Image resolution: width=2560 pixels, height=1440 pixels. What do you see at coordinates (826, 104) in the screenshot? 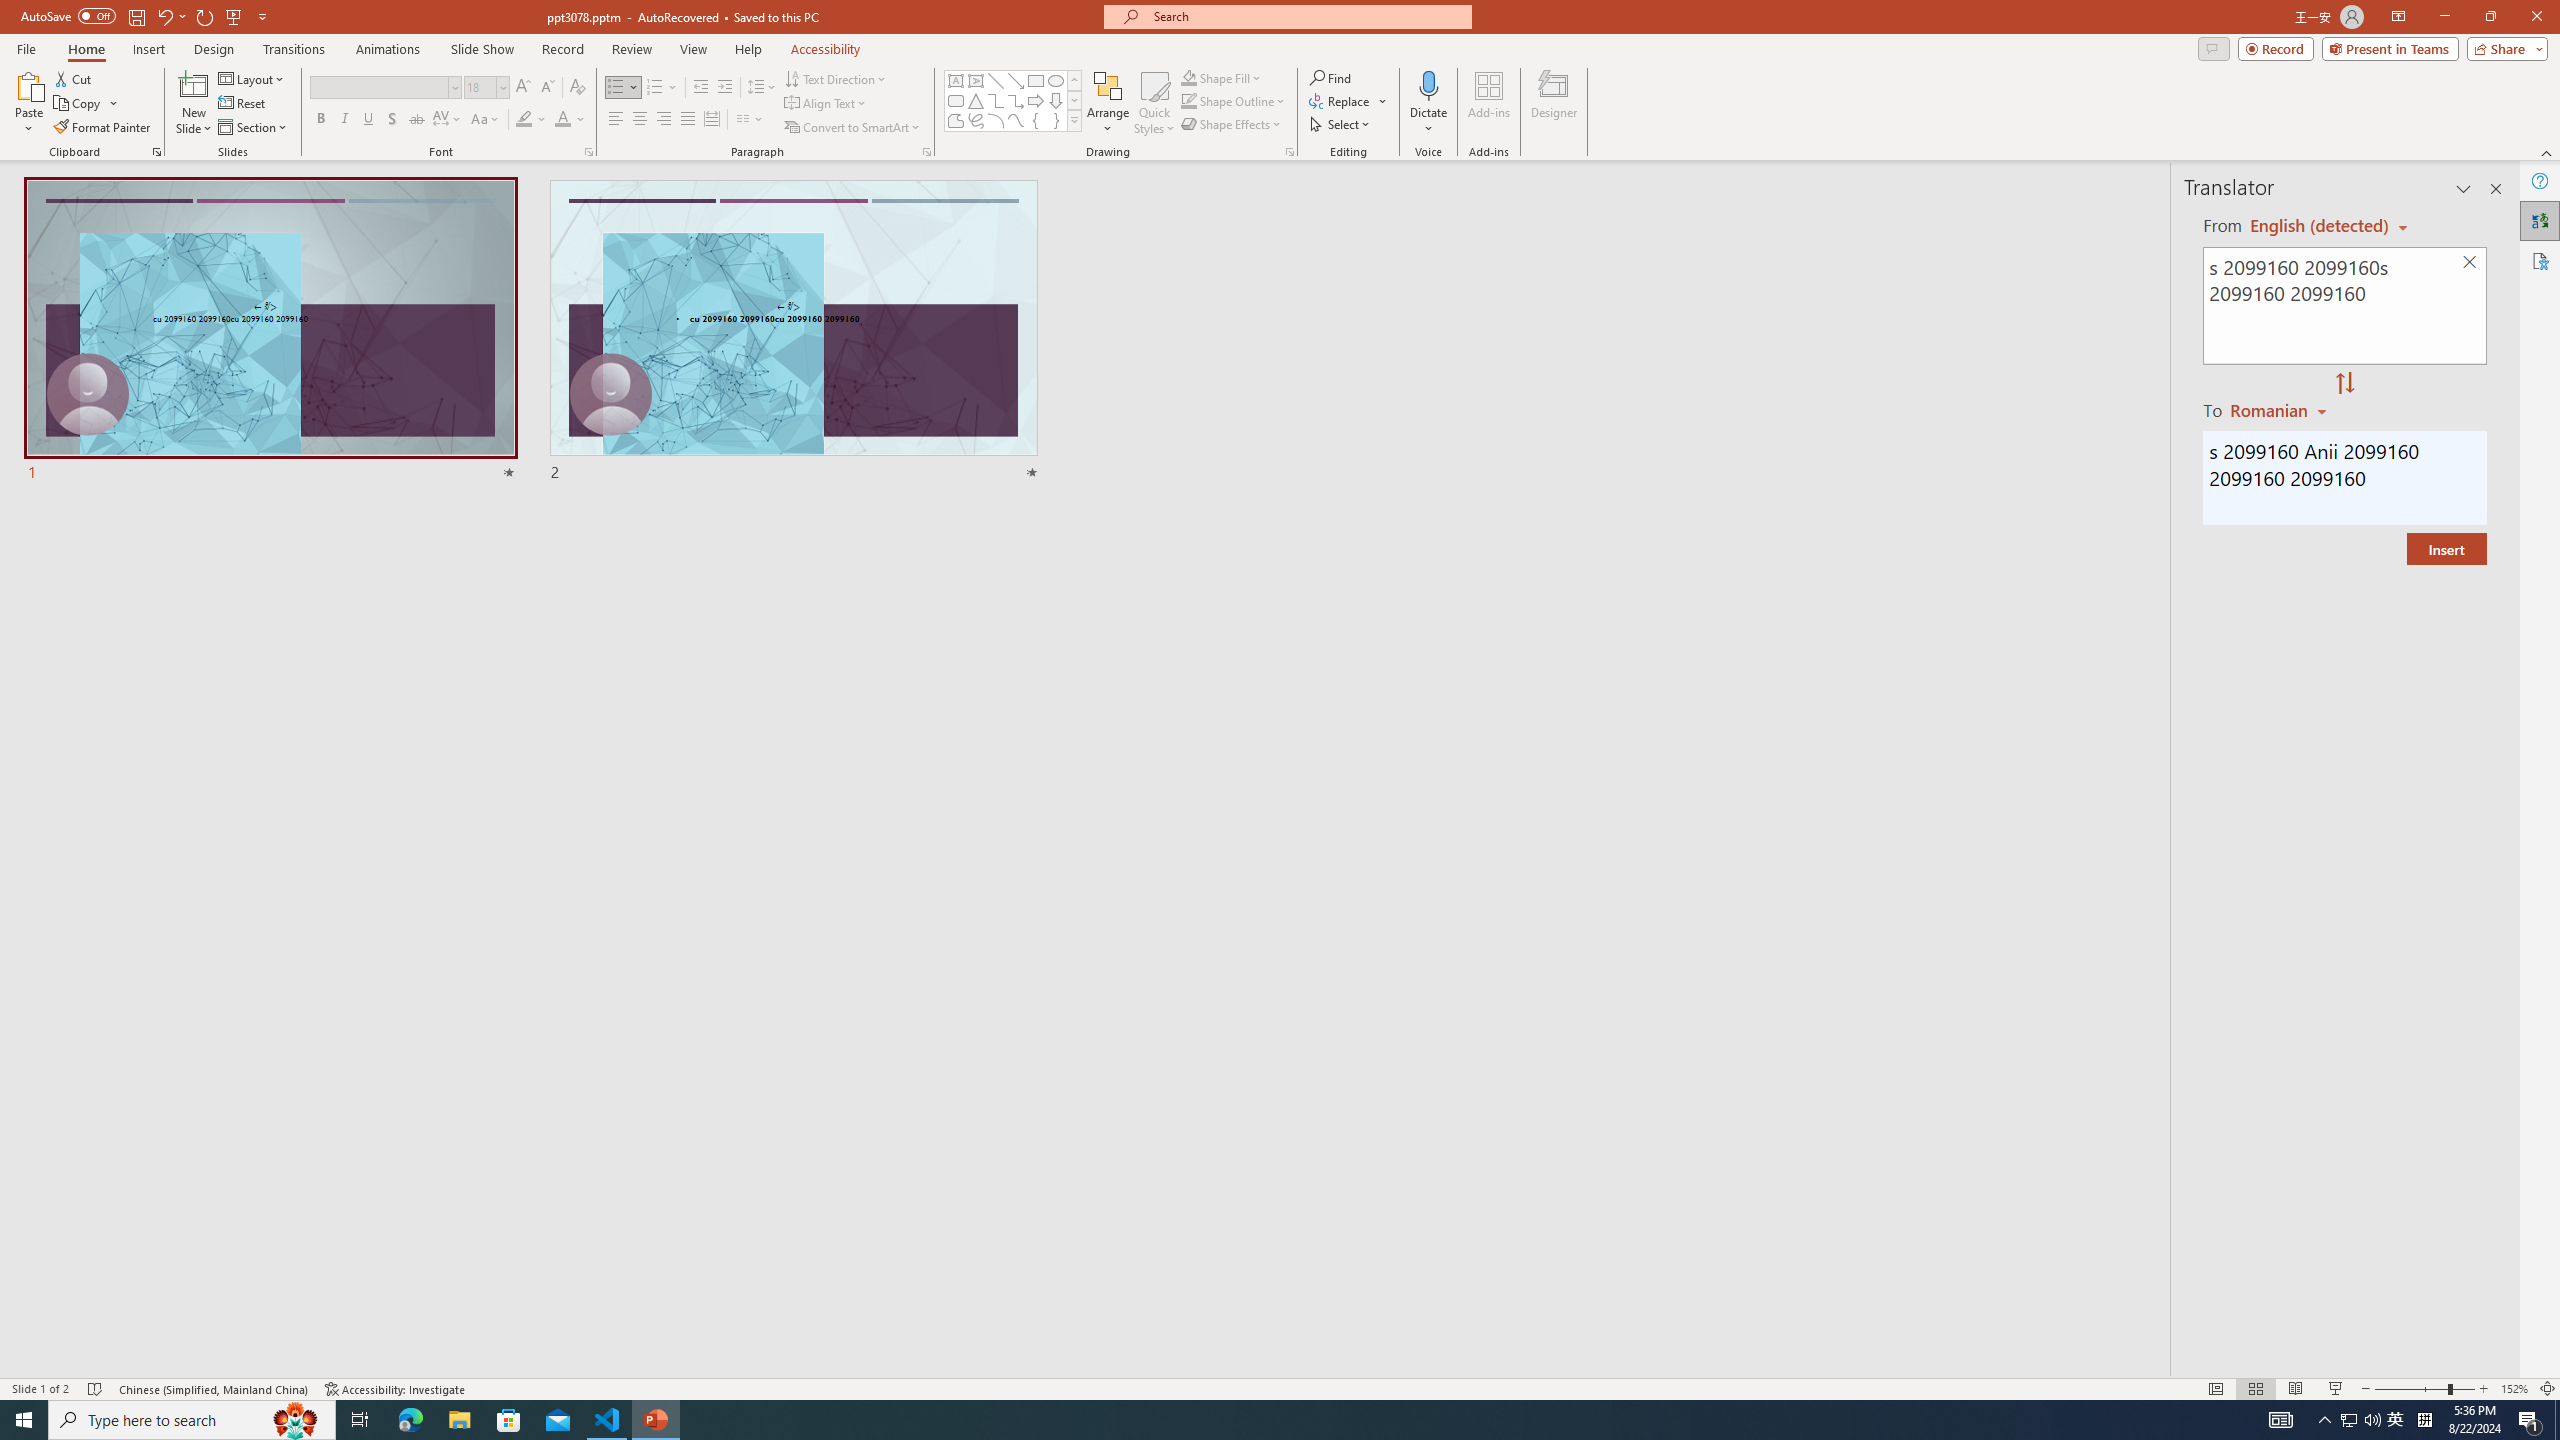
I see `Align Text` at bounding box center [826, 104].